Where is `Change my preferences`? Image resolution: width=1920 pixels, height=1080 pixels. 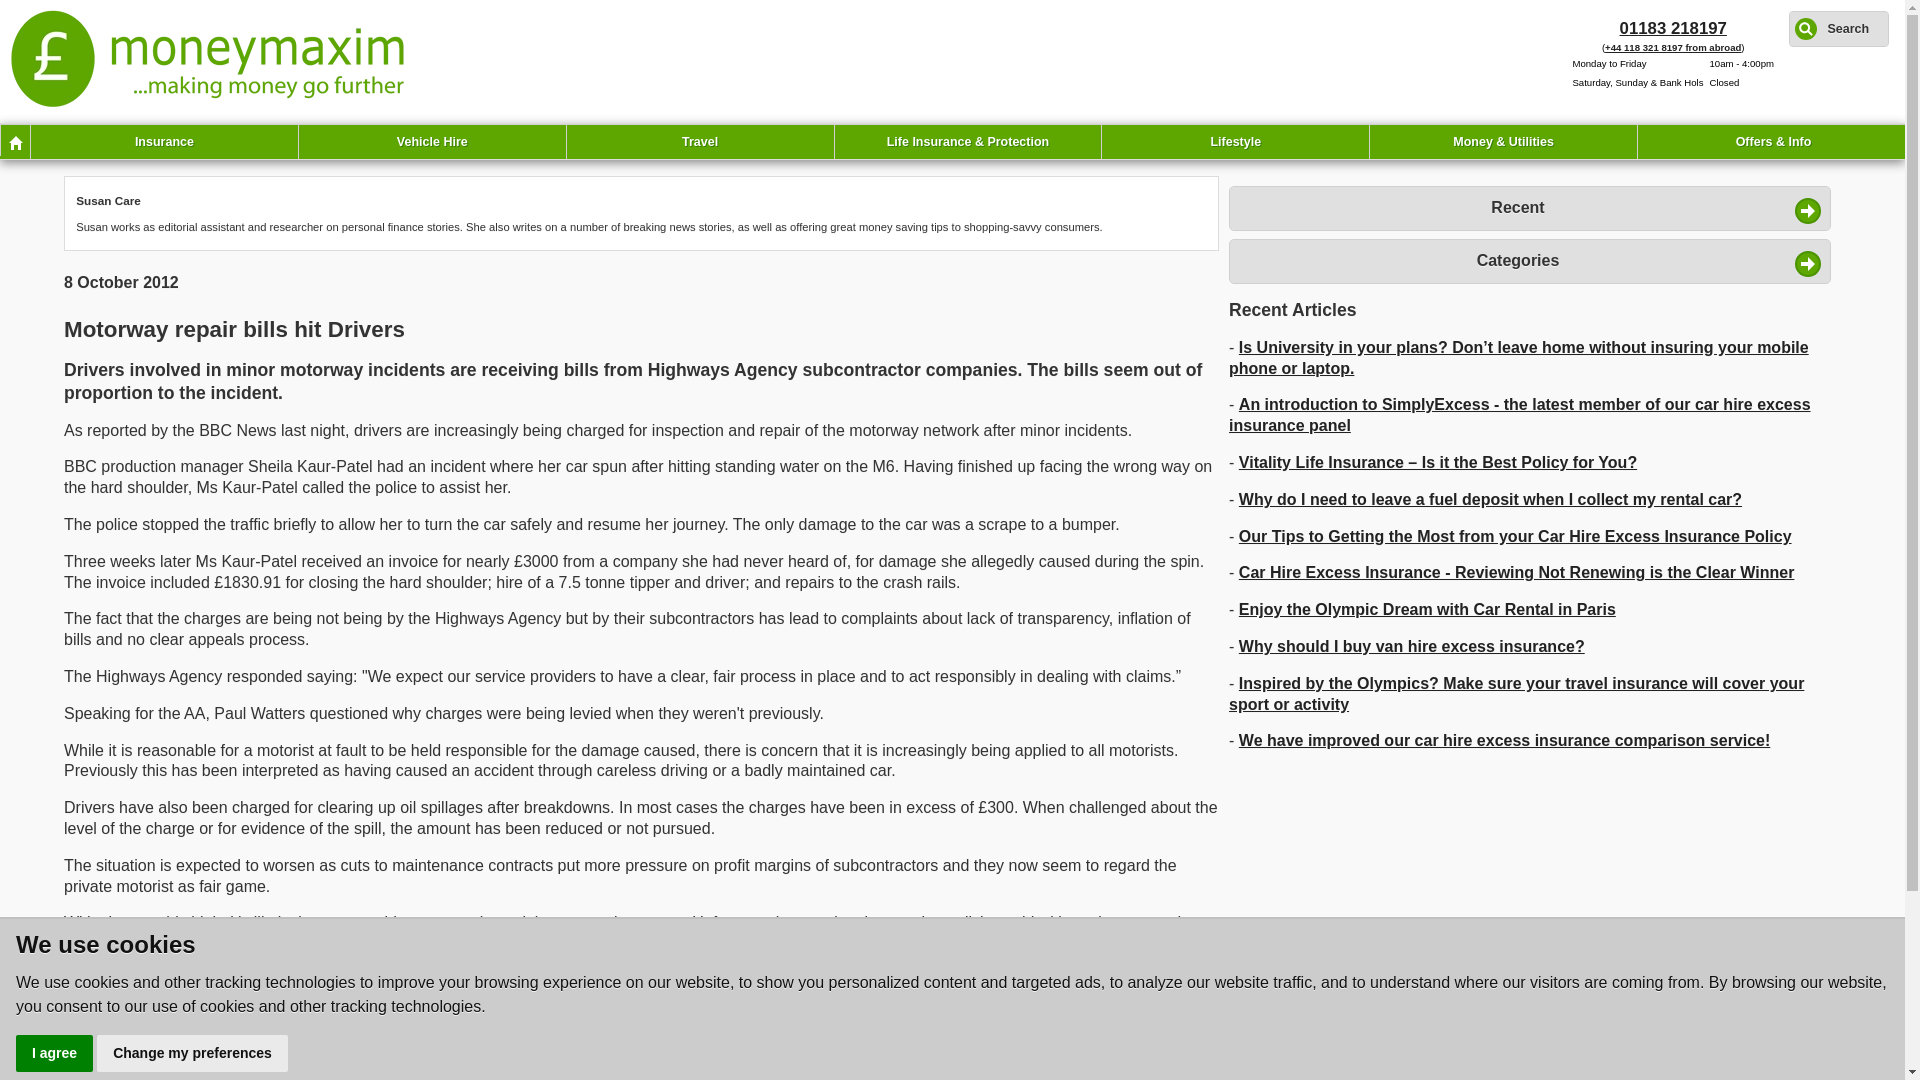
Change my preferences is located at coordinates (192, 1053).